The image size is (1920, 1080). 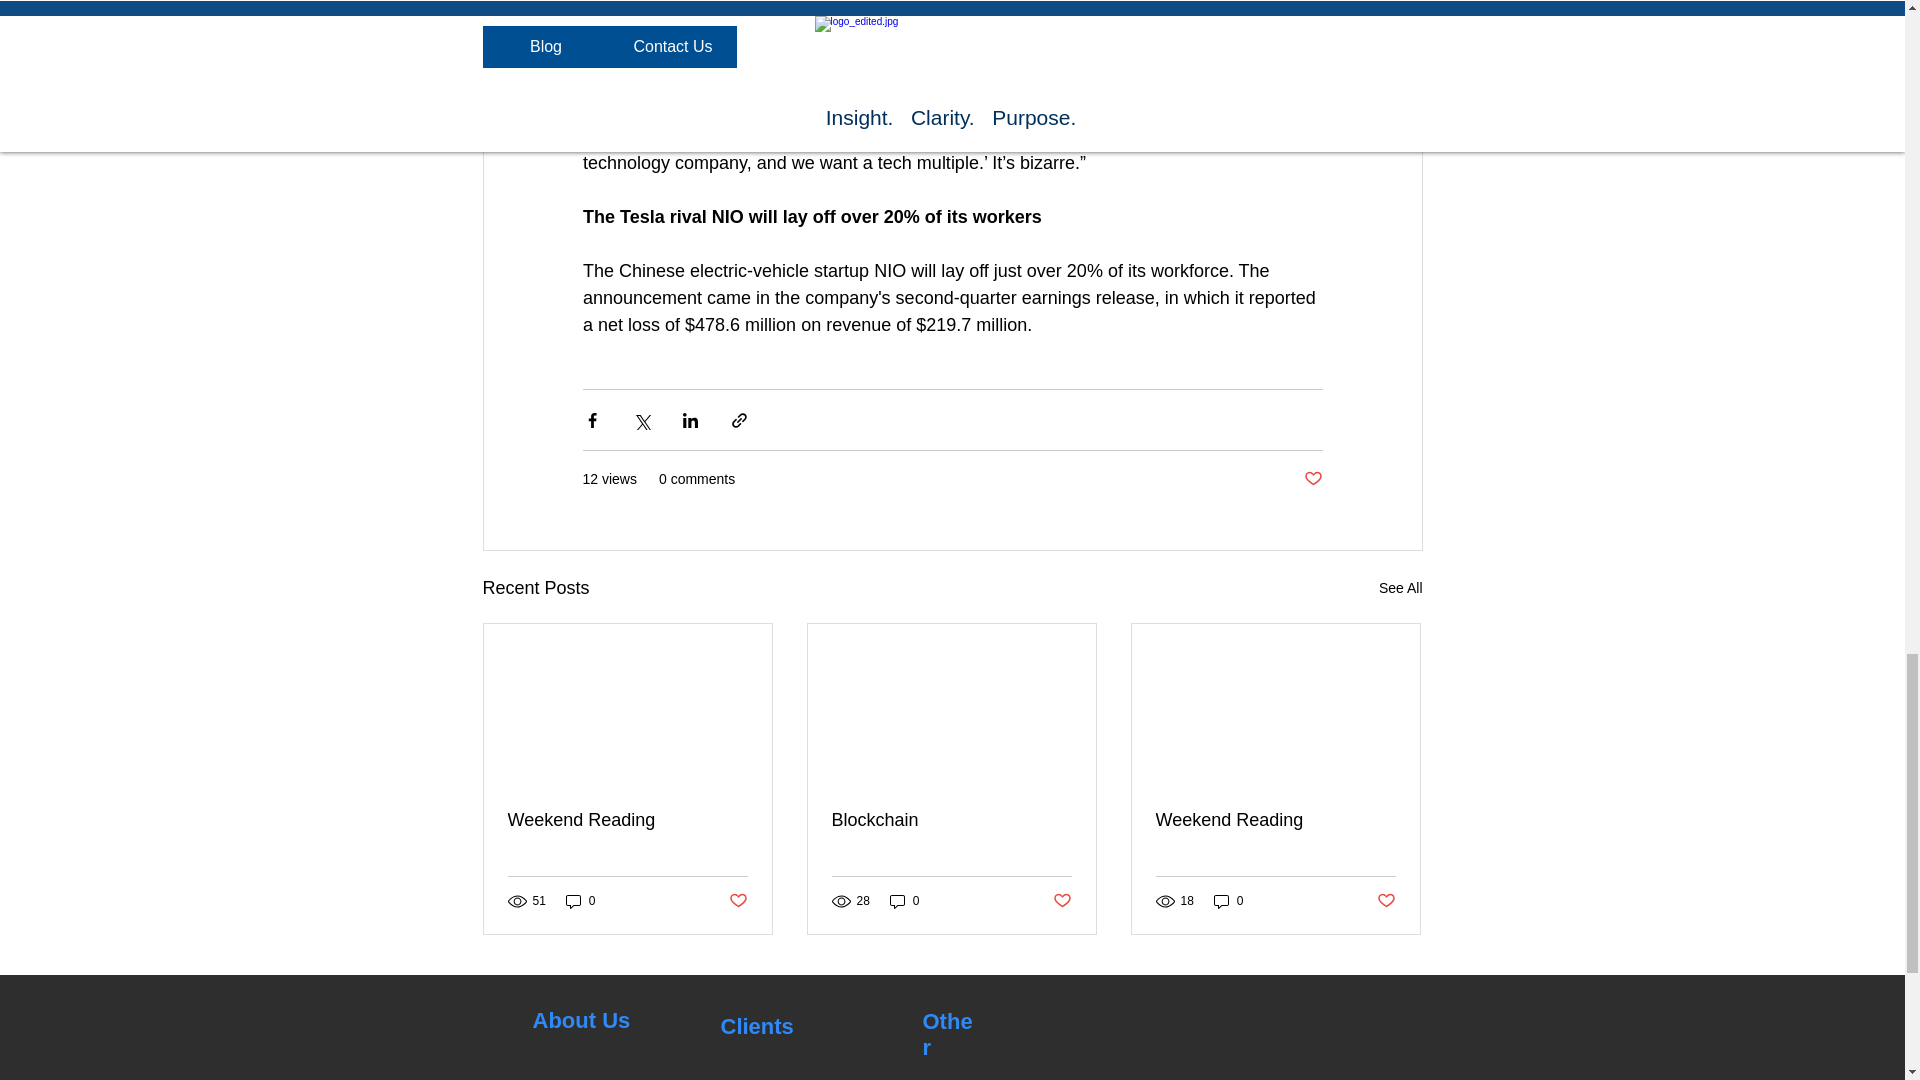 What do you see at coordinates (951, 820) in the screenshot?
I see `Blockchain` at bounding box center [951, 820].